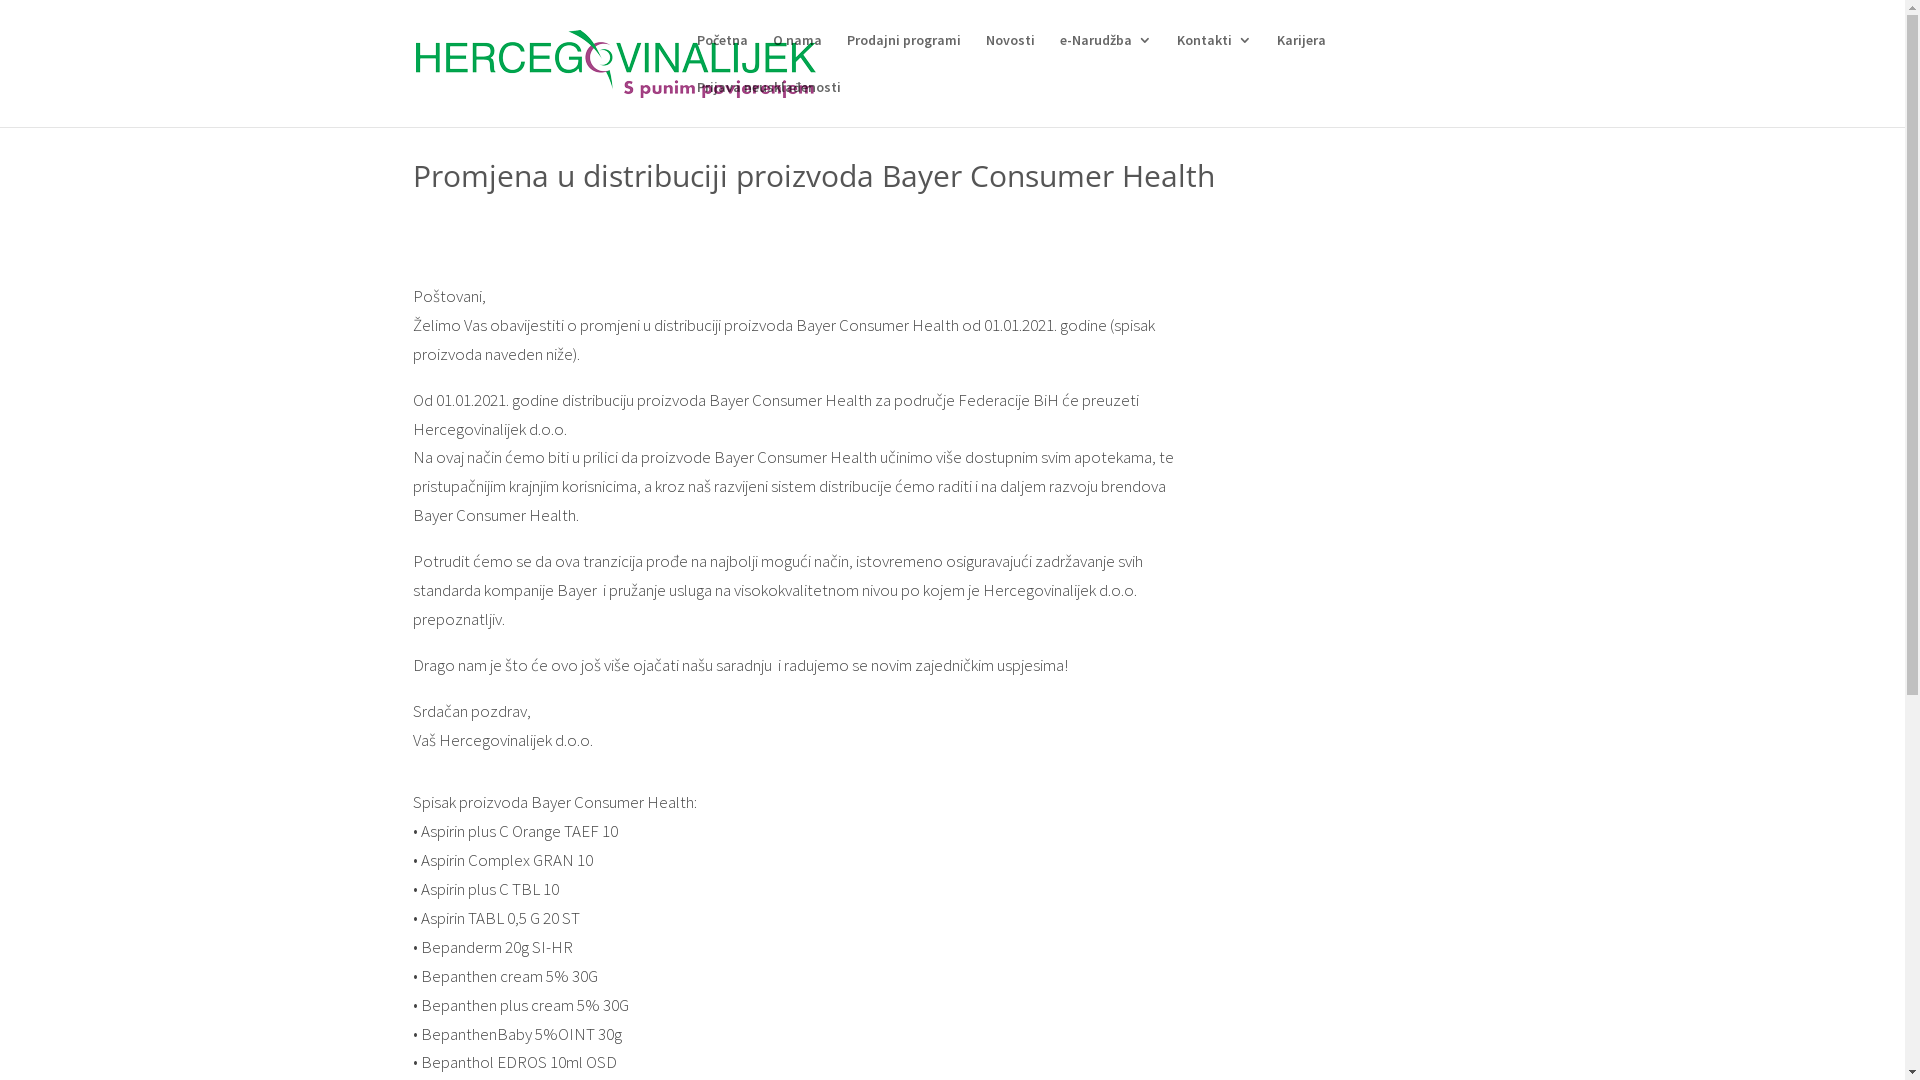  I want to click on O nama, so click(796, 56).